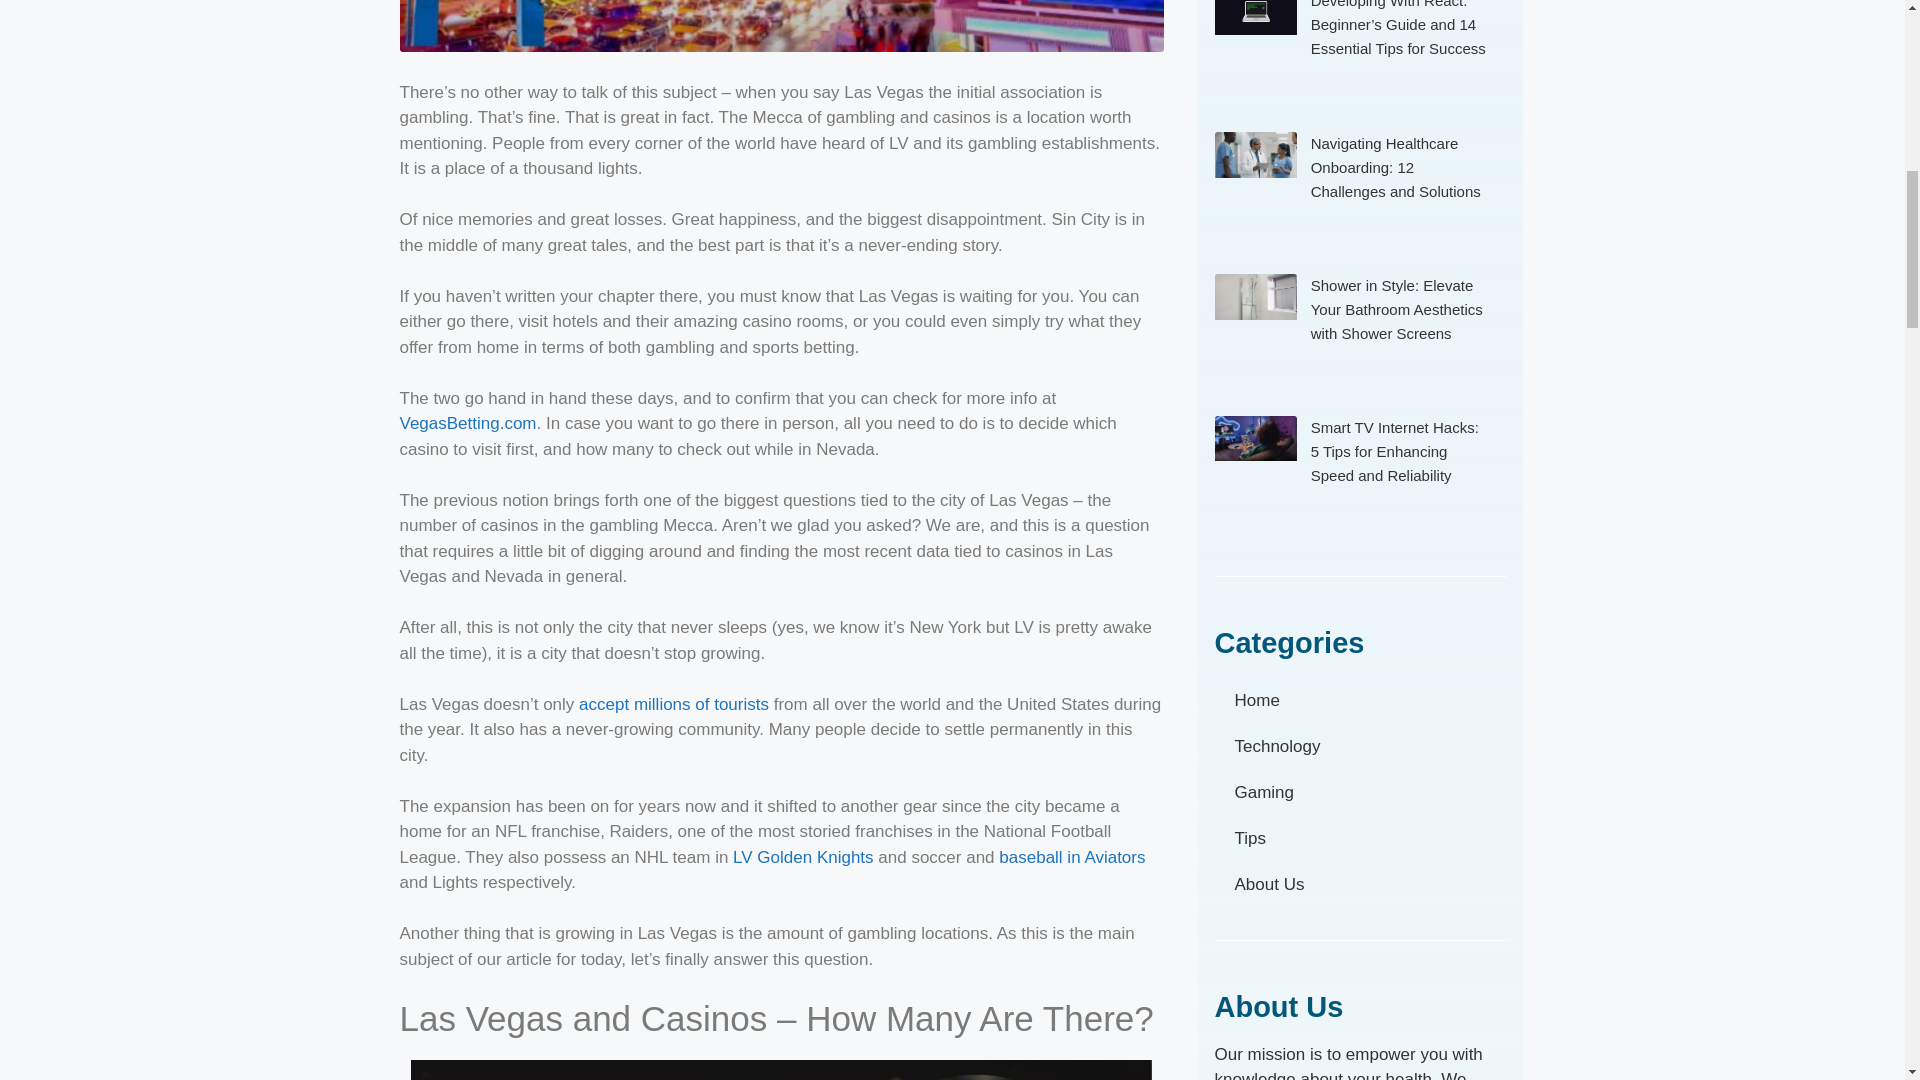 The height and width of the screenshot is (1080, 1920). Describe the element at coordinates (800, 857) in the screenshot. I see `LV Golden Knights` at that location.